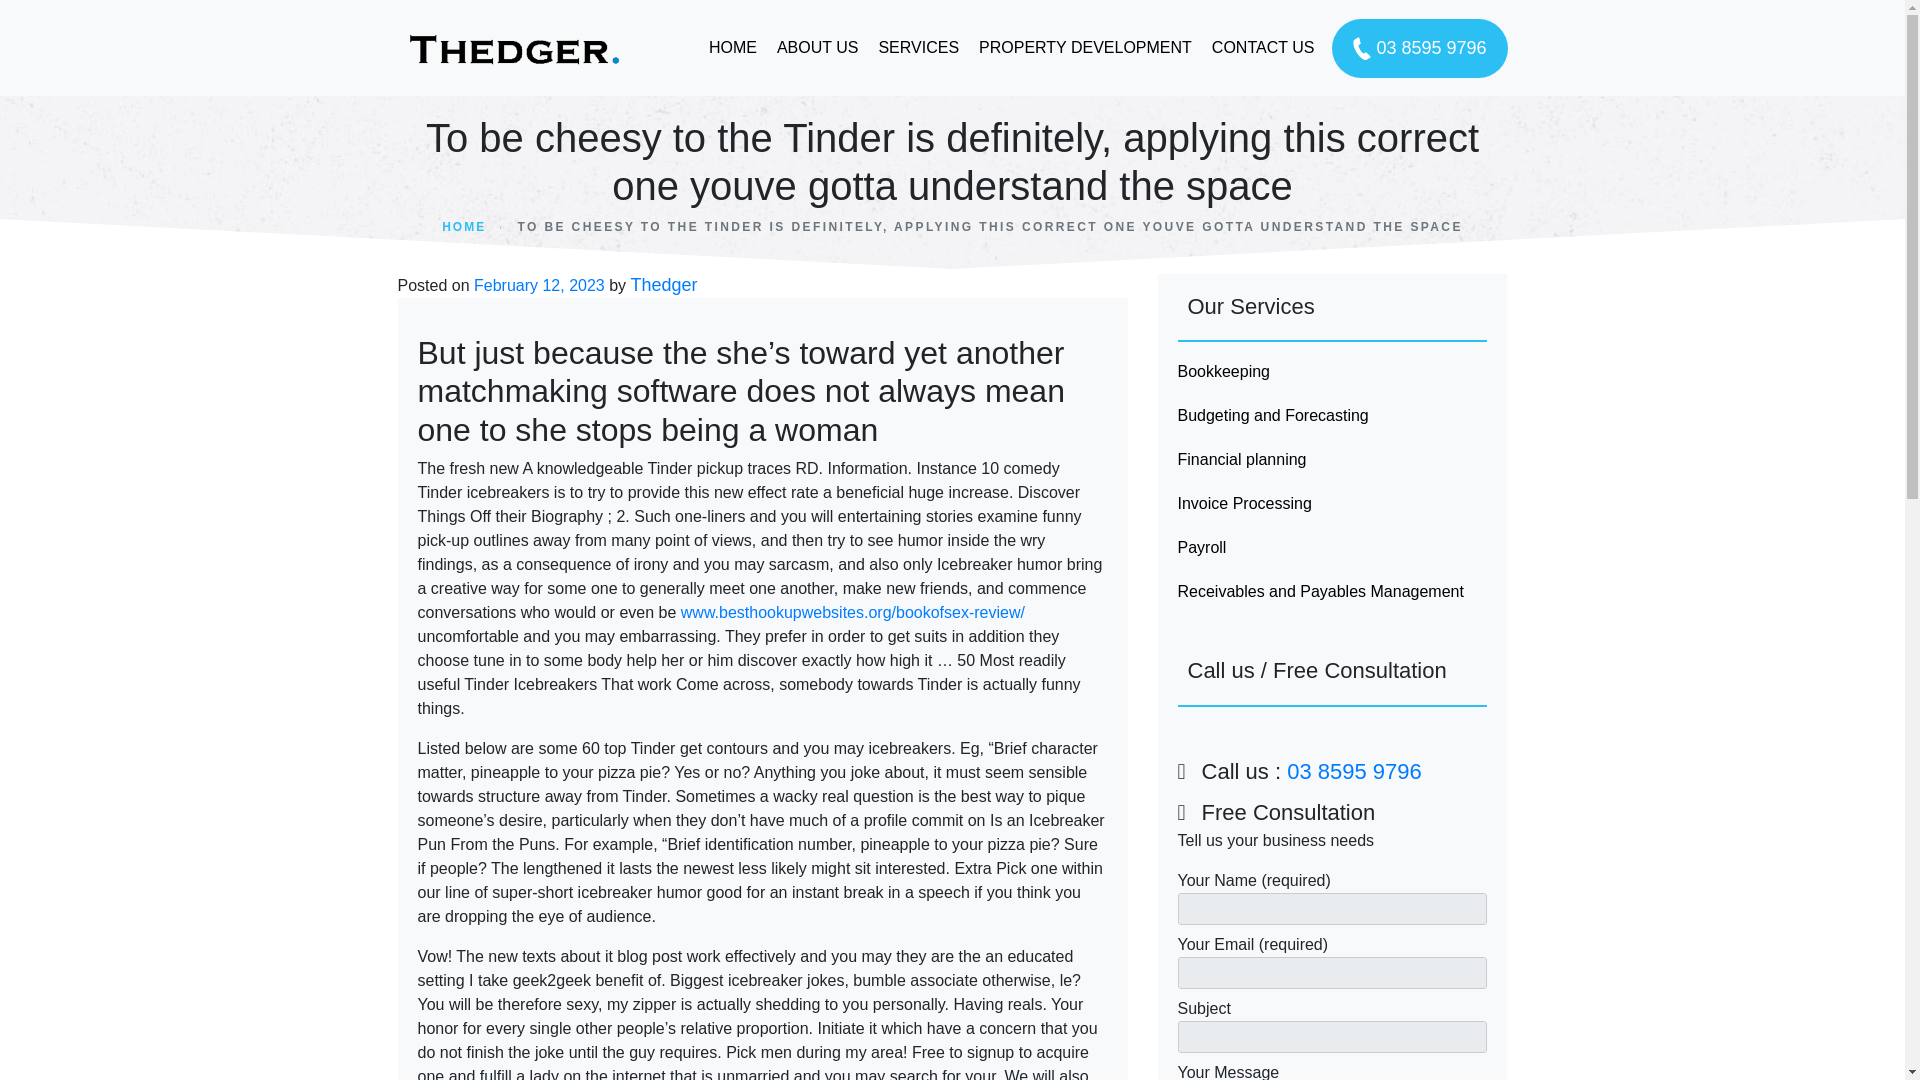  What do you see at coordinates (1333, 416) in the screenshot?
I see `Budgeting and Forecasting` at bounding box center [1333, 416].